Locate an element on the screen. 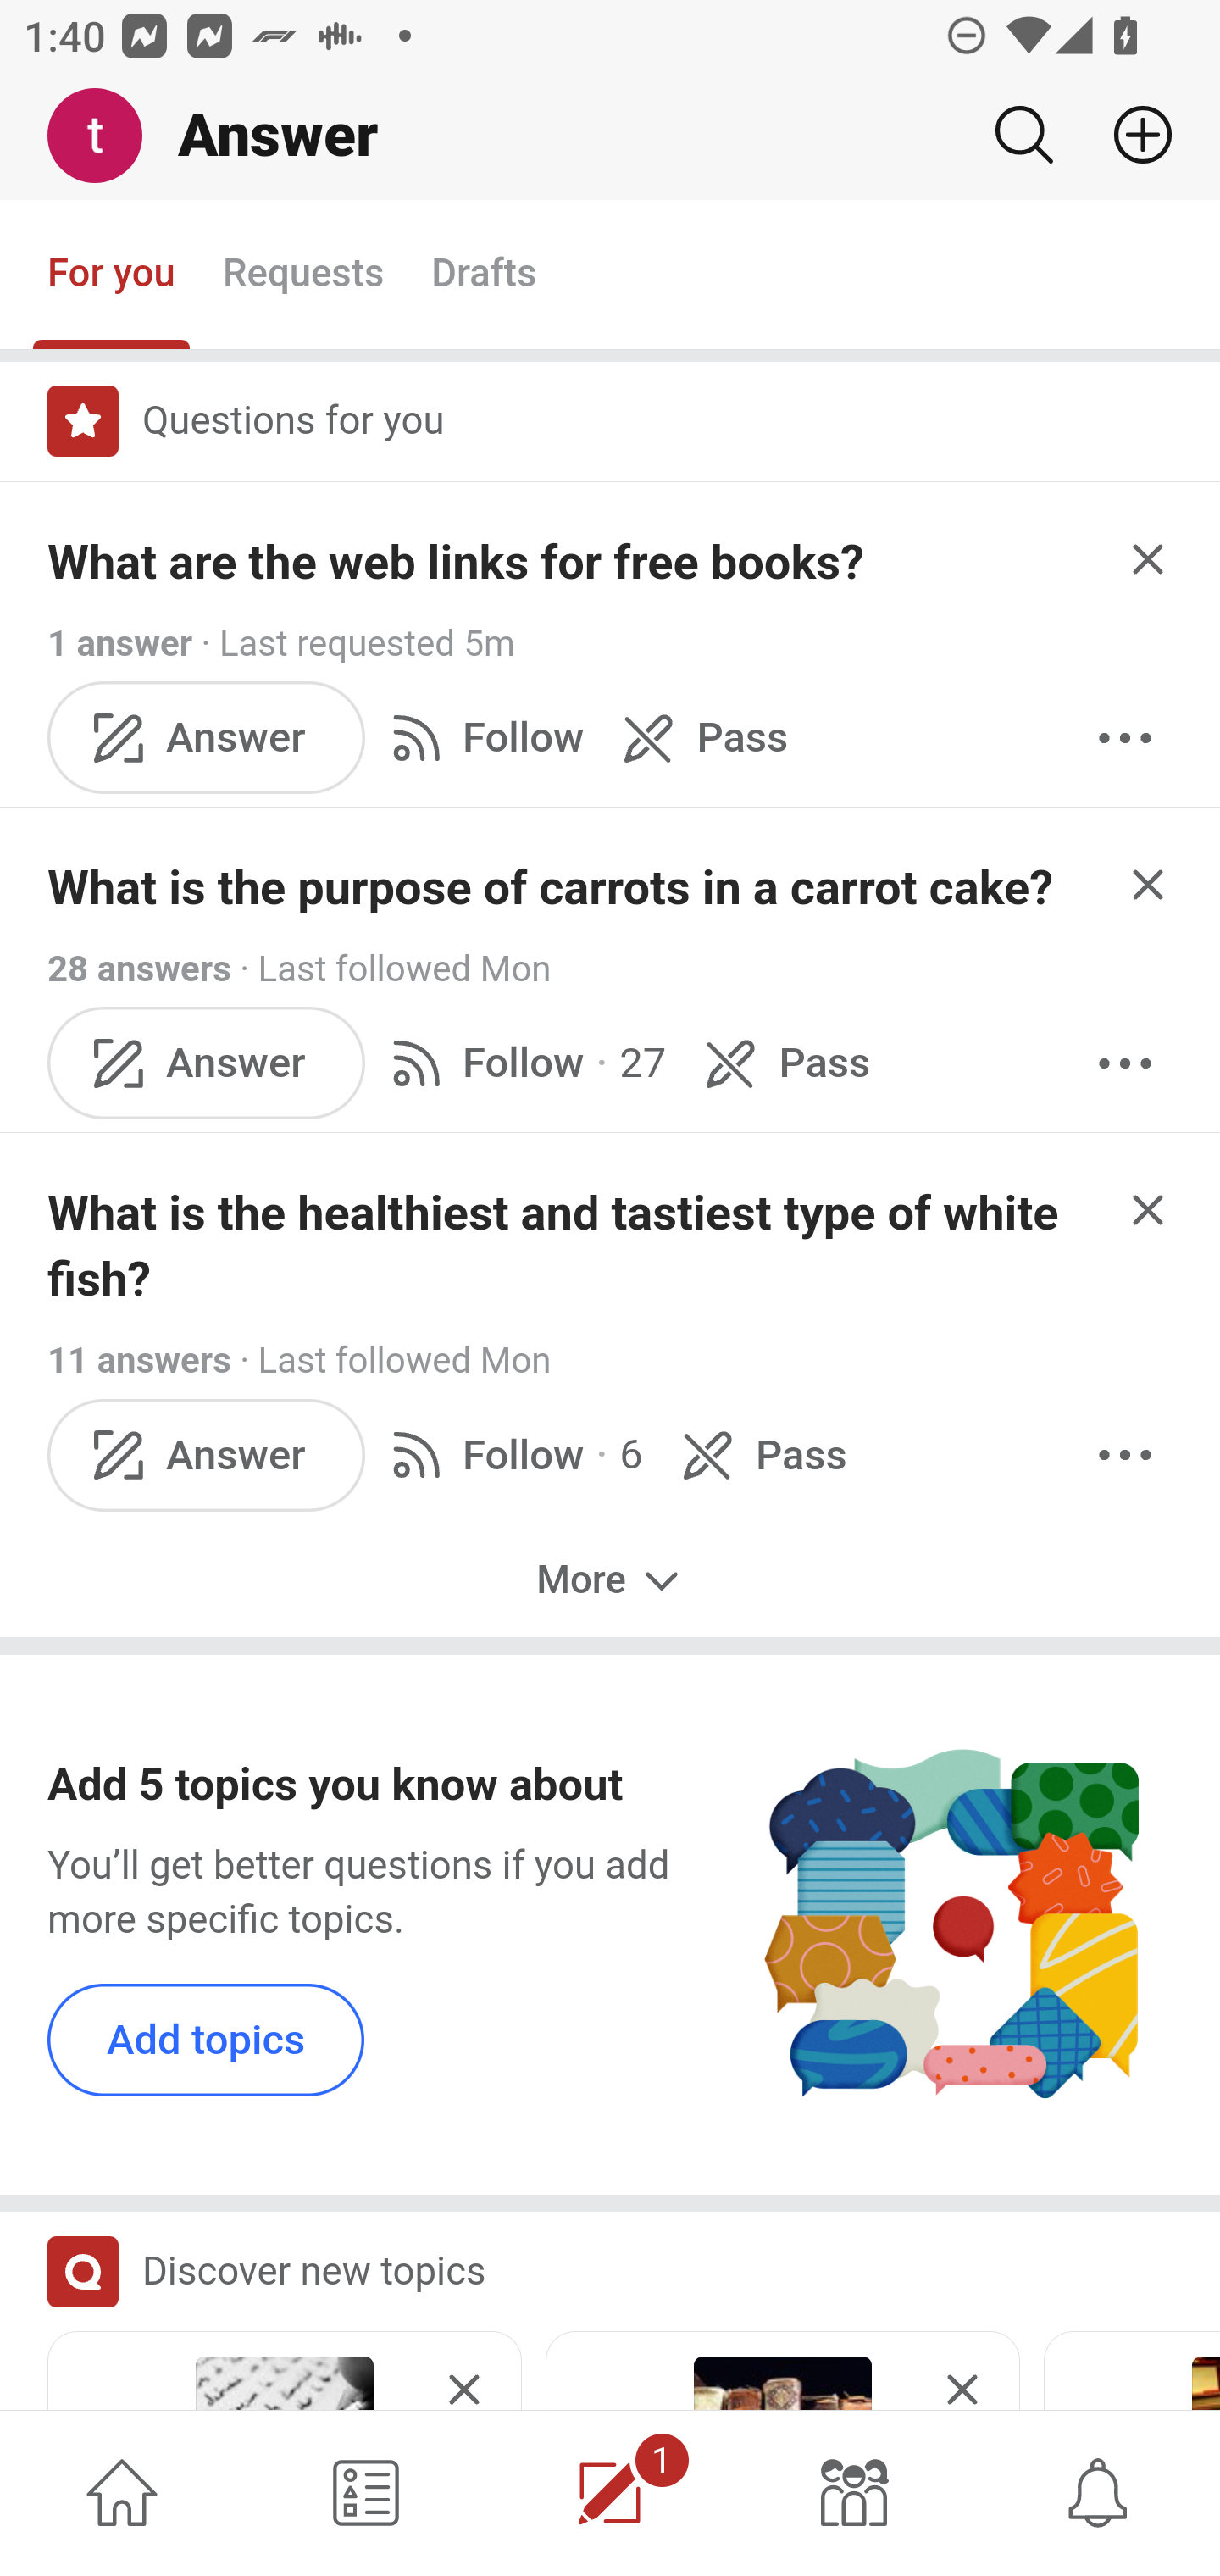  11 answers 11  answers is located at coordinates (139, 1361).